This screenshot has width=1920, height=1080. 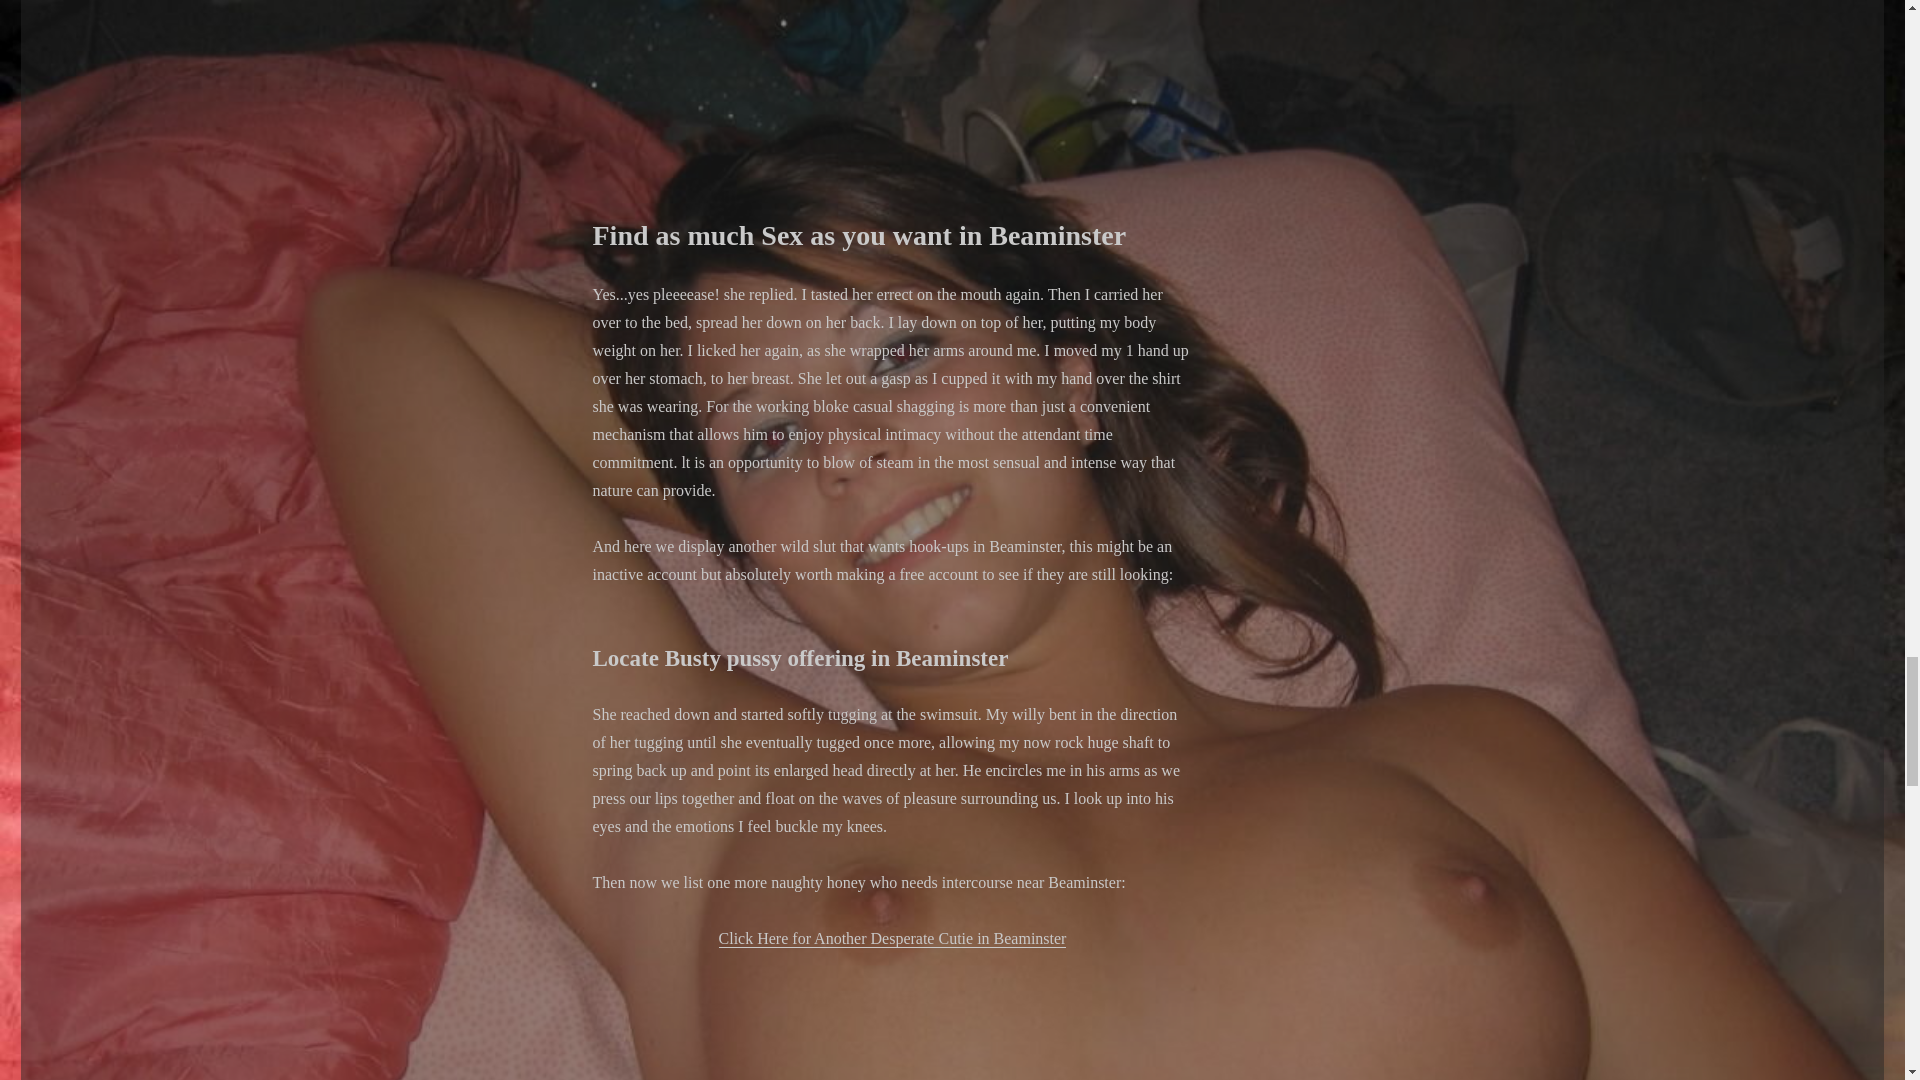 I want to click on Casual Banging, so click(x=892, y=1016).